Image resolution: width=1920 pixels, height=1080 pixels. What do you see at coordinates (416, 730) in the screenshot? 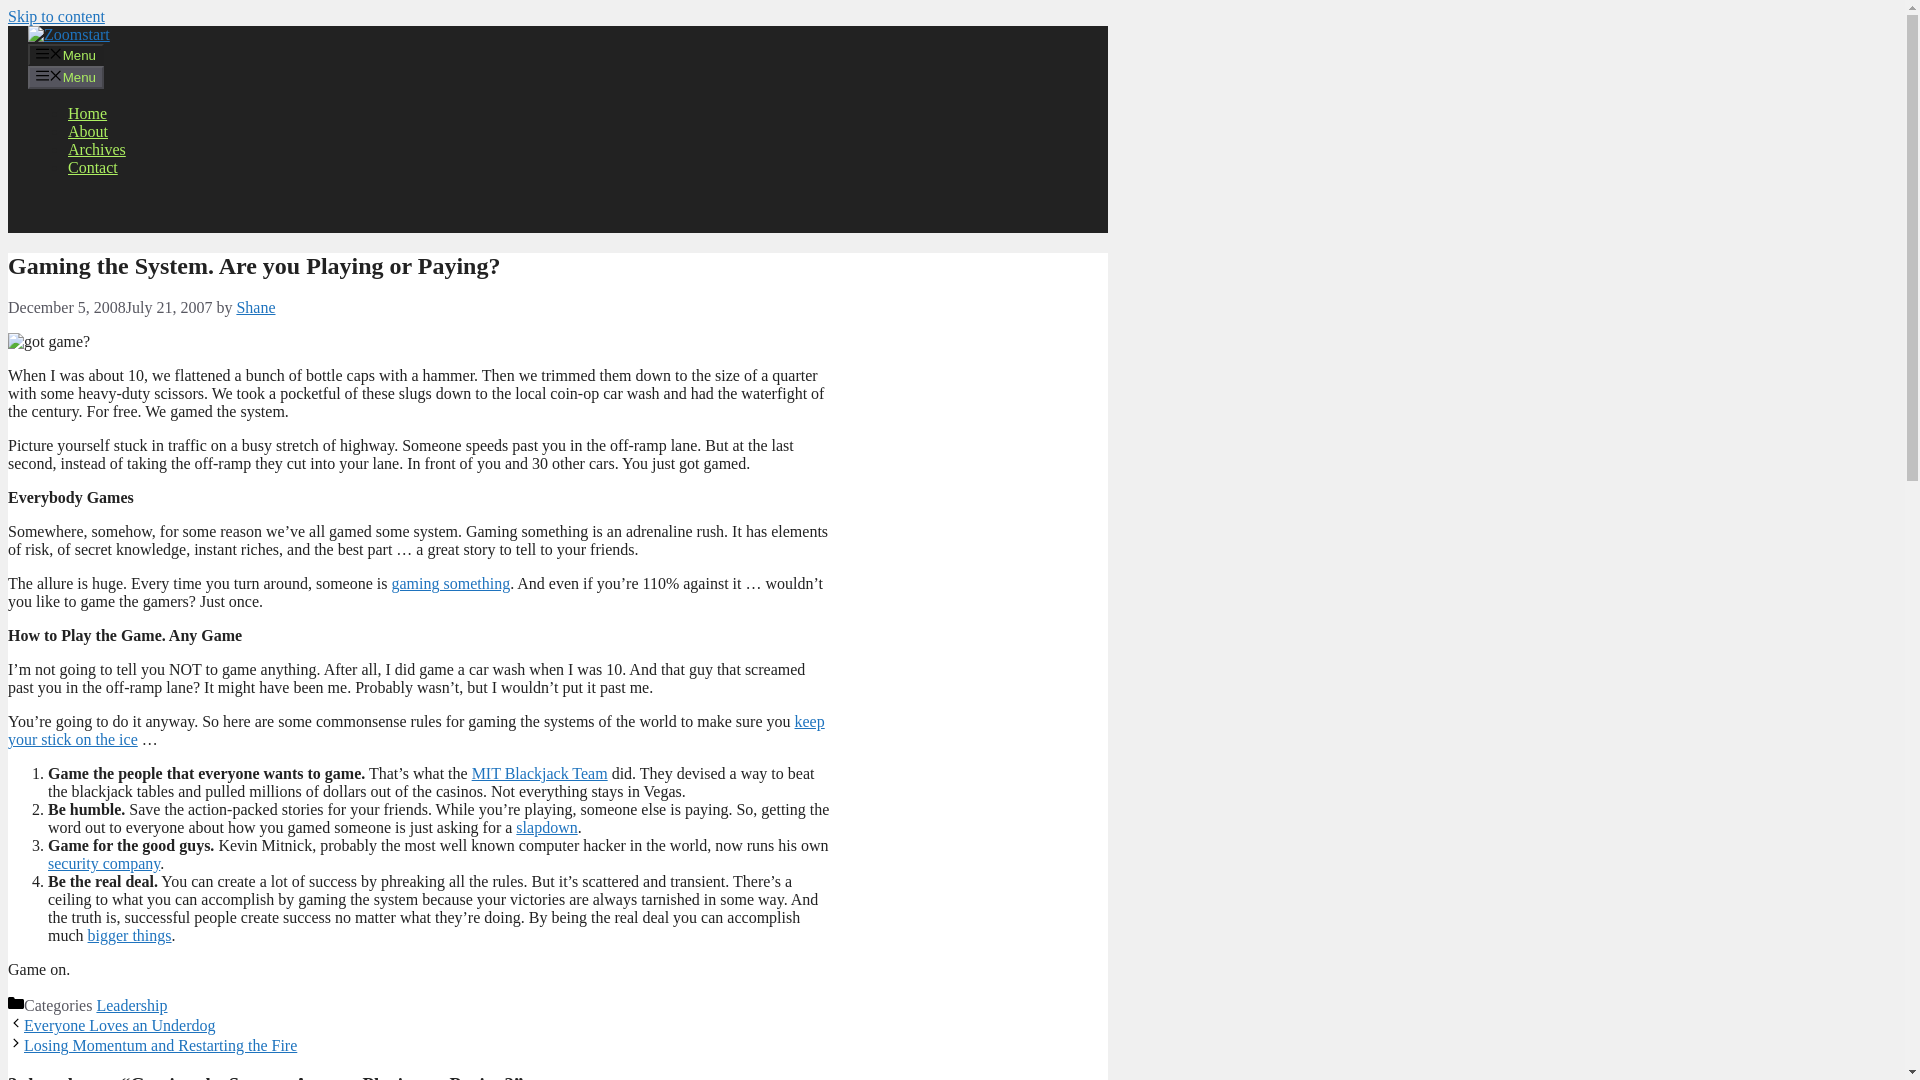
I see `keep your stick on the ice` at bounding box center [416, 730].